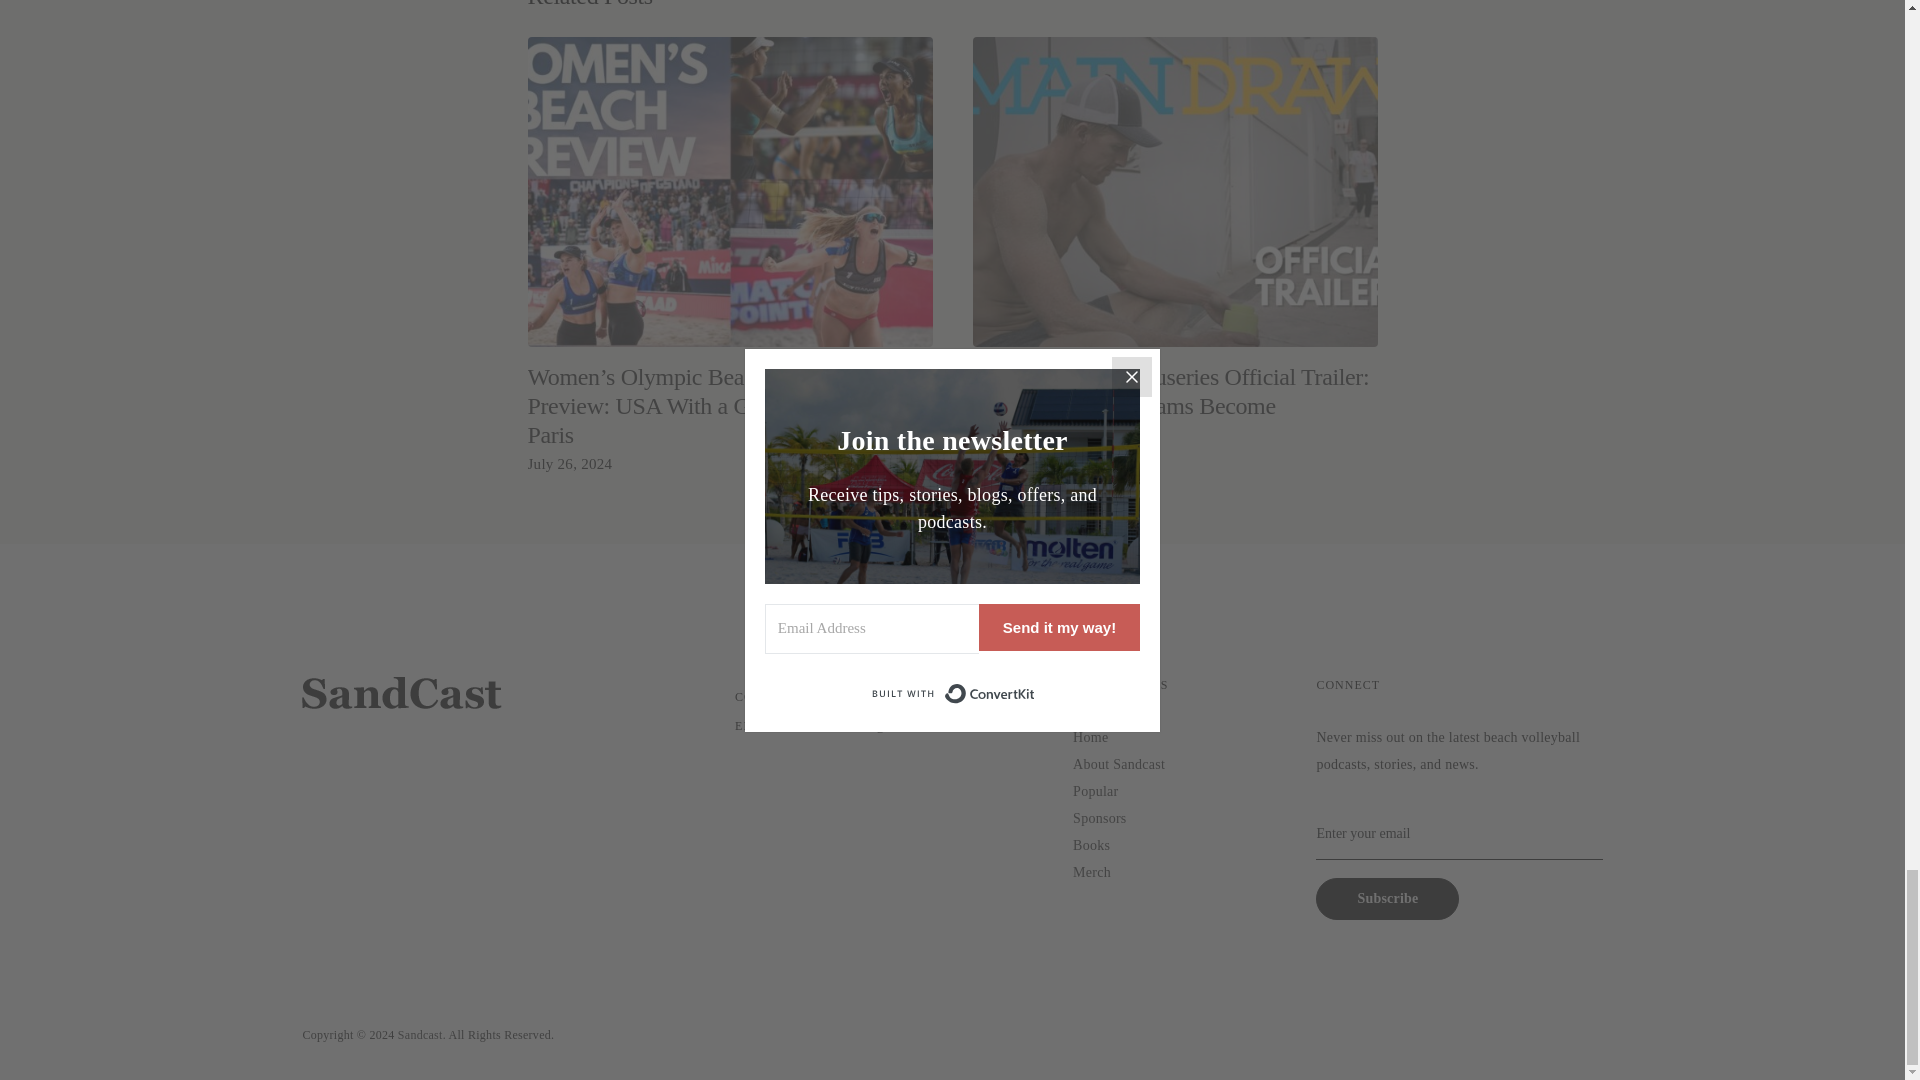 The height and width of the screenshot is (1080, 1920). Describe the element at coordinates (1119, 764) in the screenshot. I see `About Sandcast` at that location.